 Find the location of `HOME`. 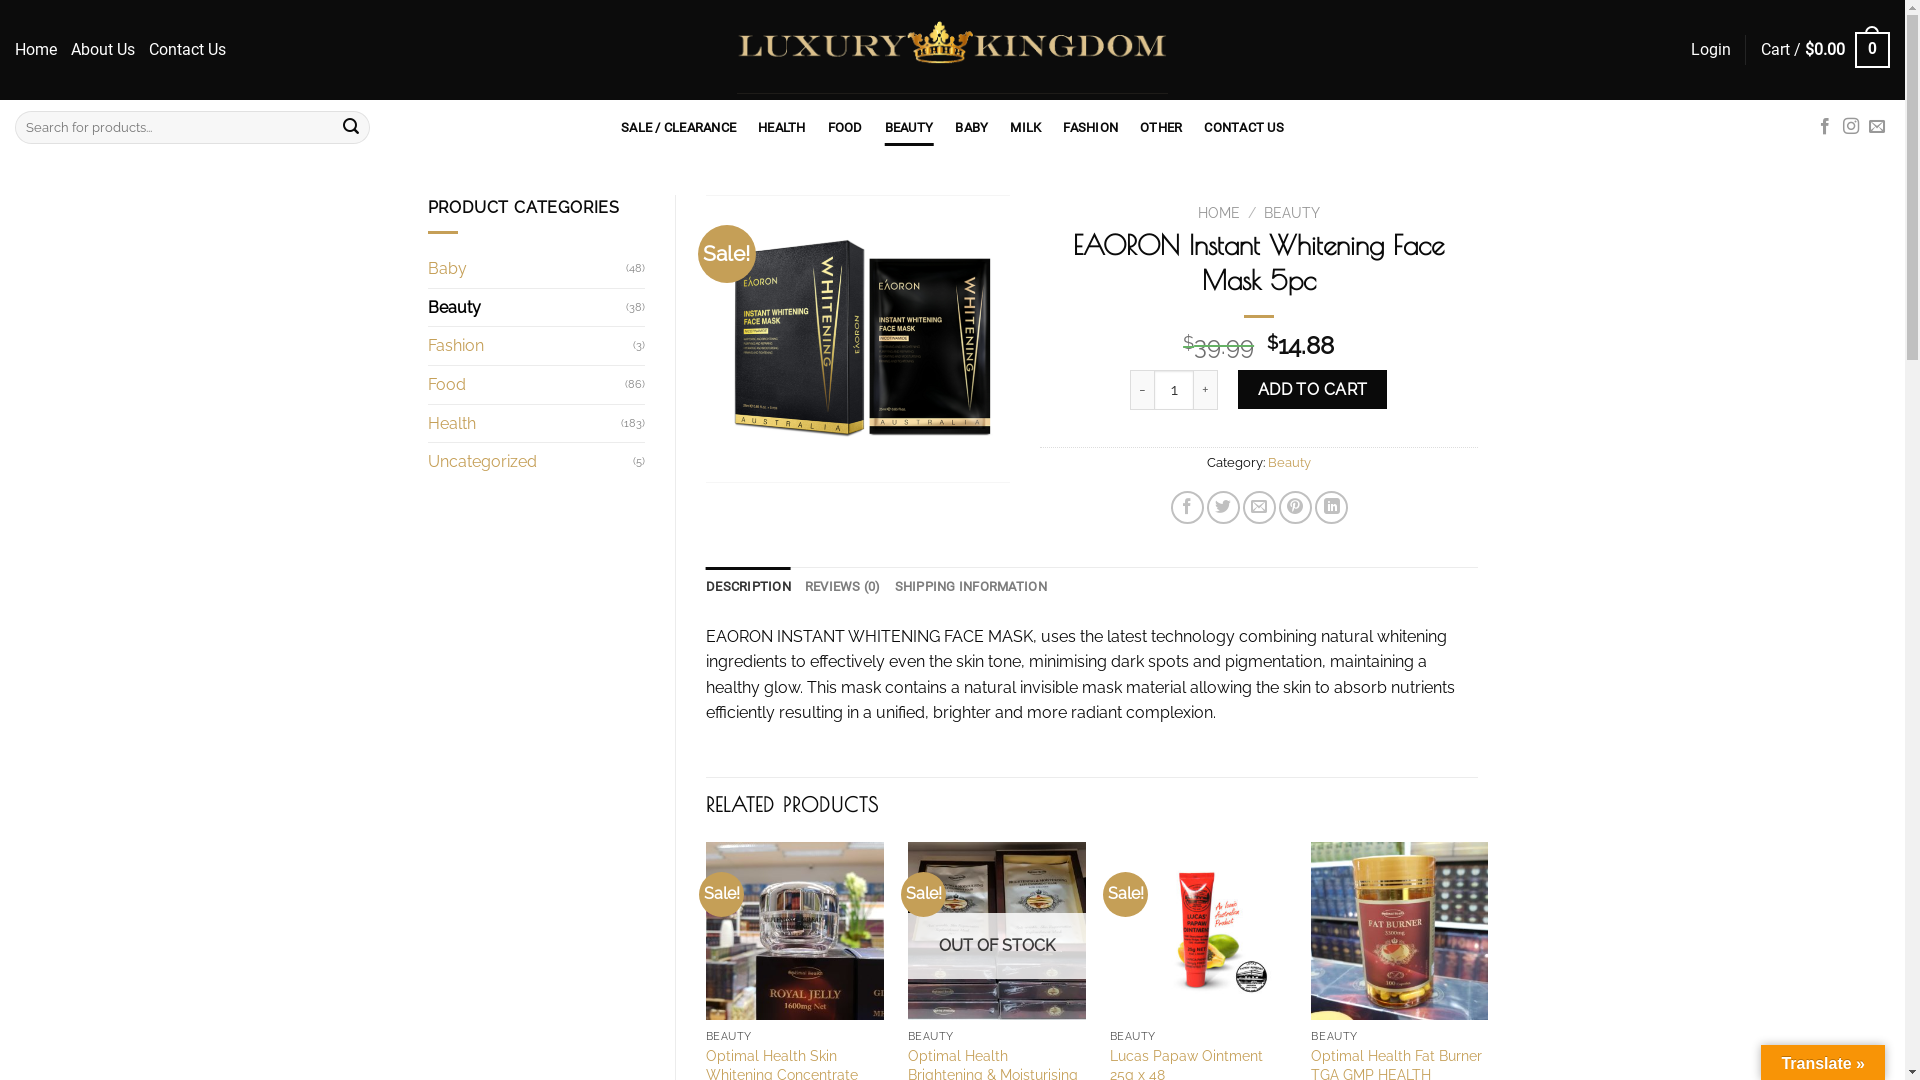

HOME is located at coordinates (1219, 213).